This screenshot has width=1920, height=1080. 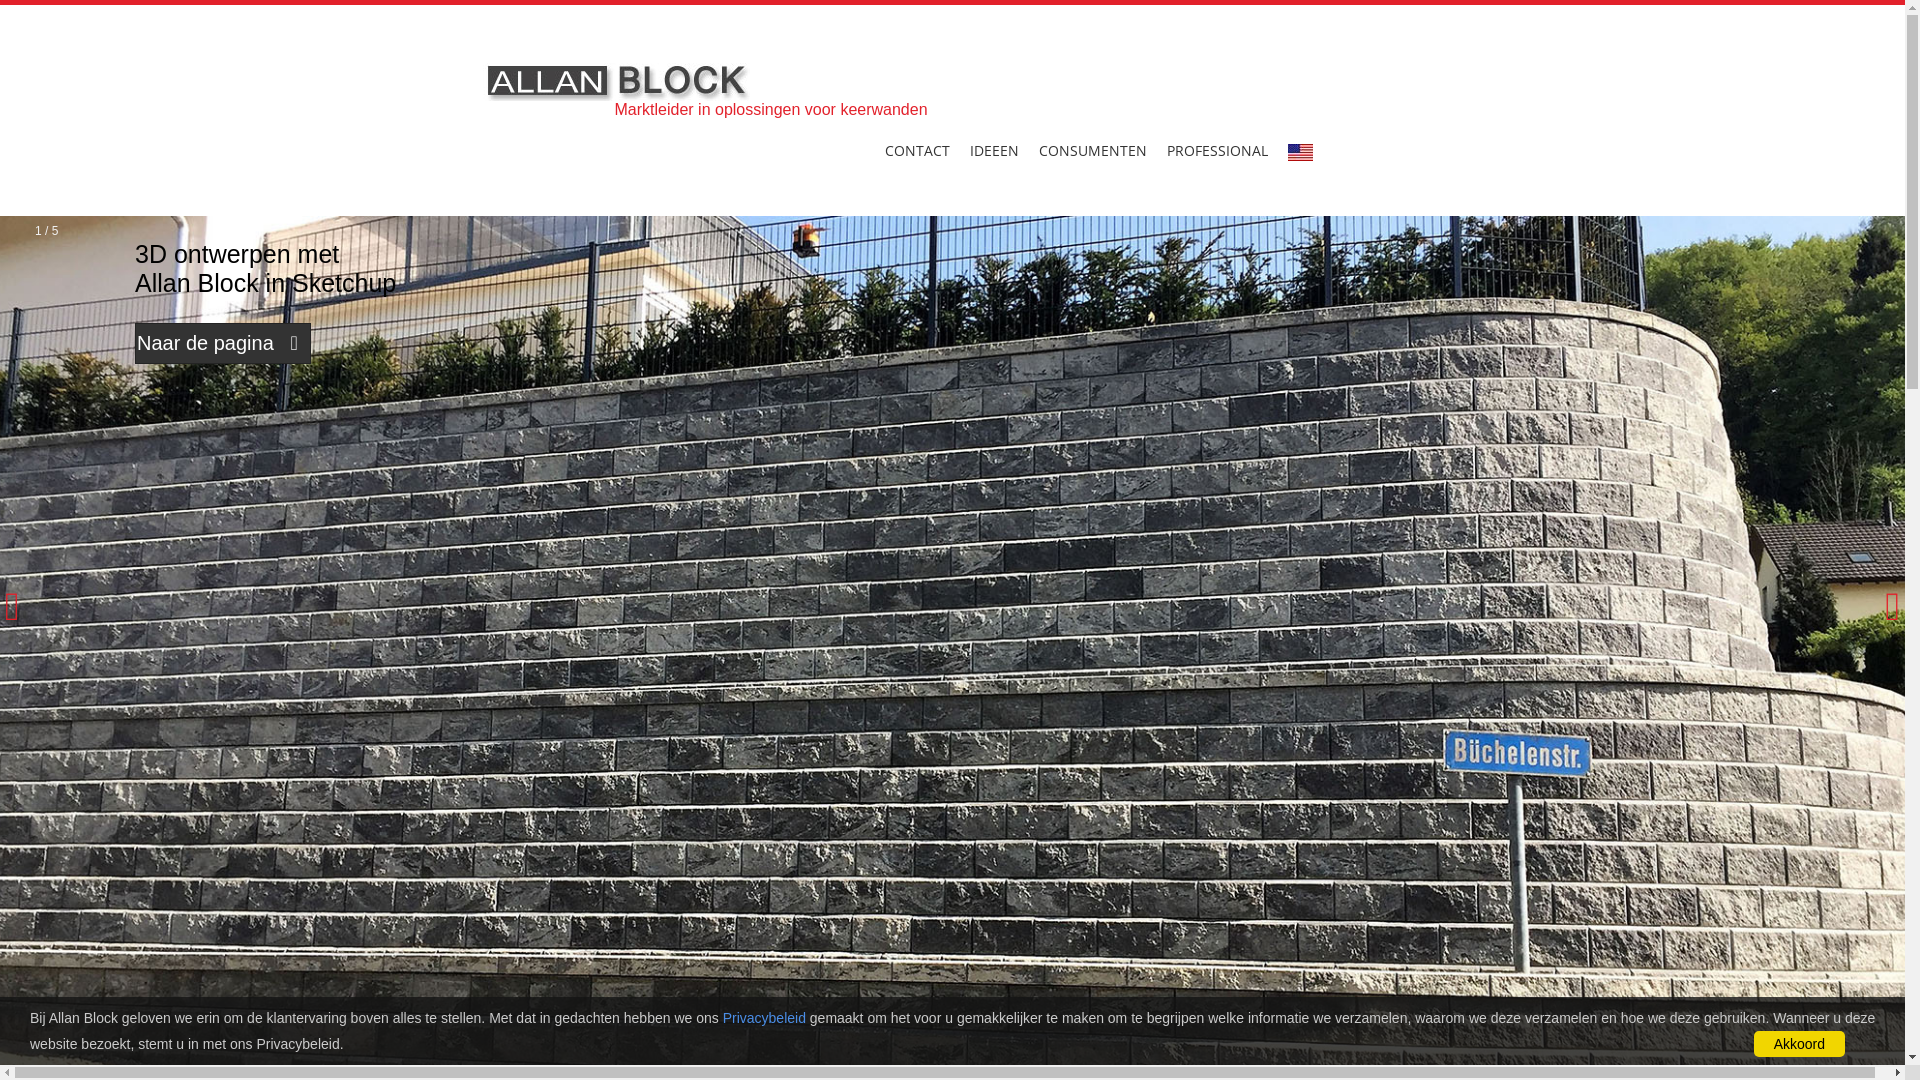 I want to click on website van de Verenigde Staten, so click(x=1300, y=152).